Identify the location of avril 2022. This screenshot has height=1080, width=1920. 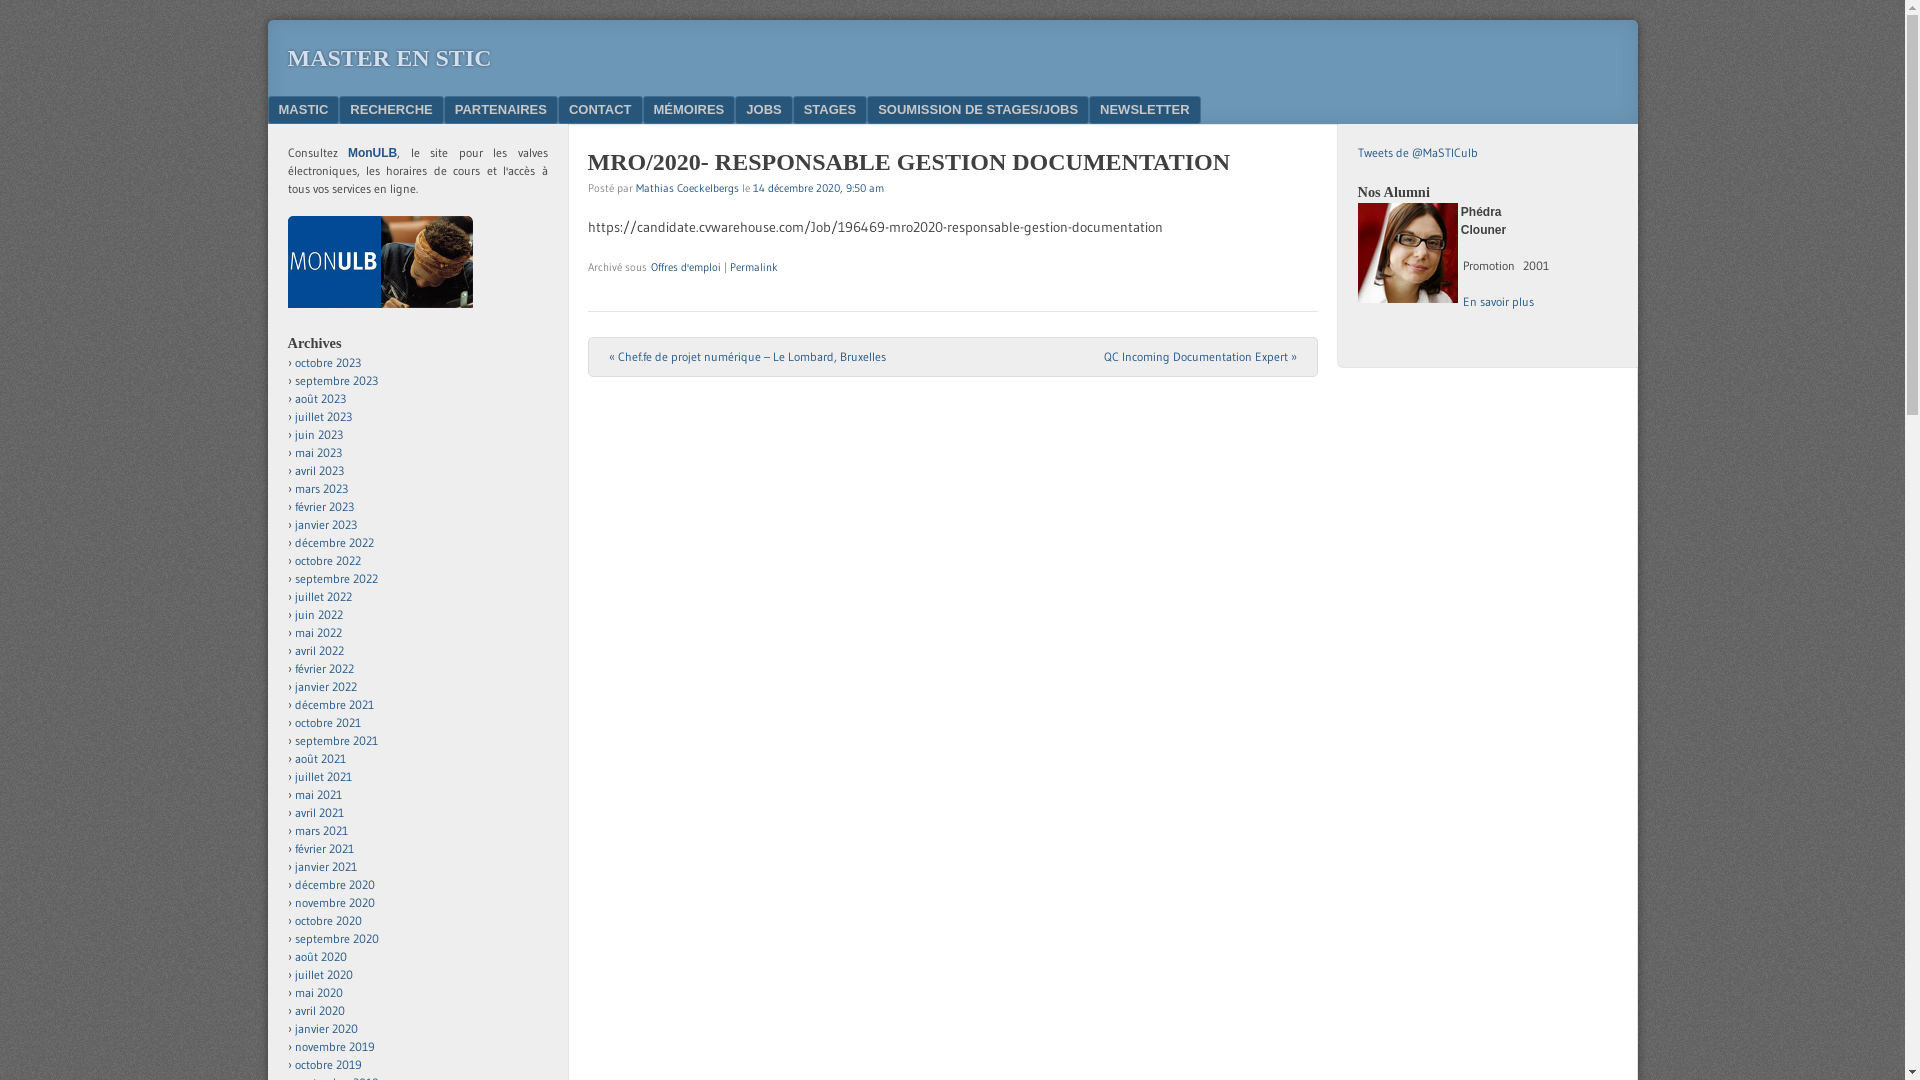
(318, 650).